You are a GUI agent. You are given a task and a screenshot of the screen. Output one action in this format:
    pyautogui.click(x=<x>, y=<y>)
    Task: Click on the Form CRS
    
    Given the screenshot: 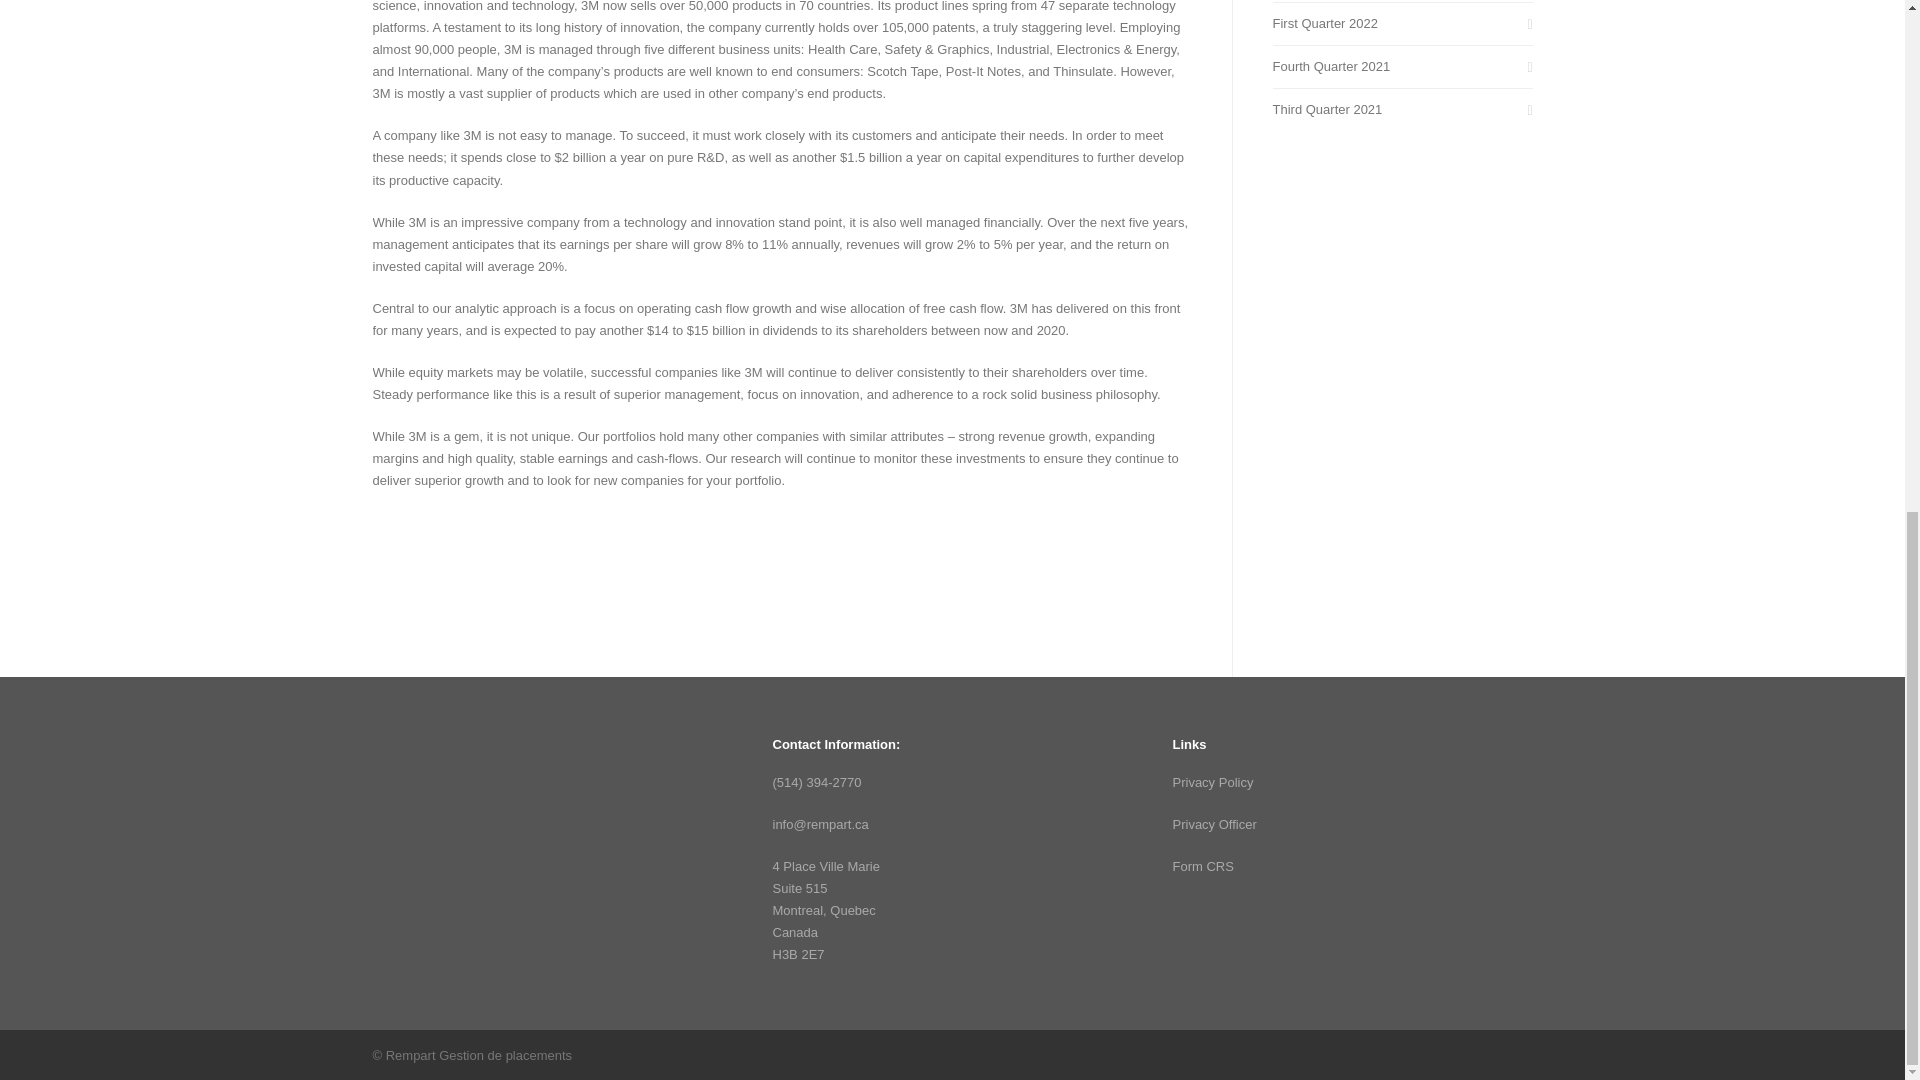 What is the action you would take?
    pyautogui.click(x=1202, y=866)
    